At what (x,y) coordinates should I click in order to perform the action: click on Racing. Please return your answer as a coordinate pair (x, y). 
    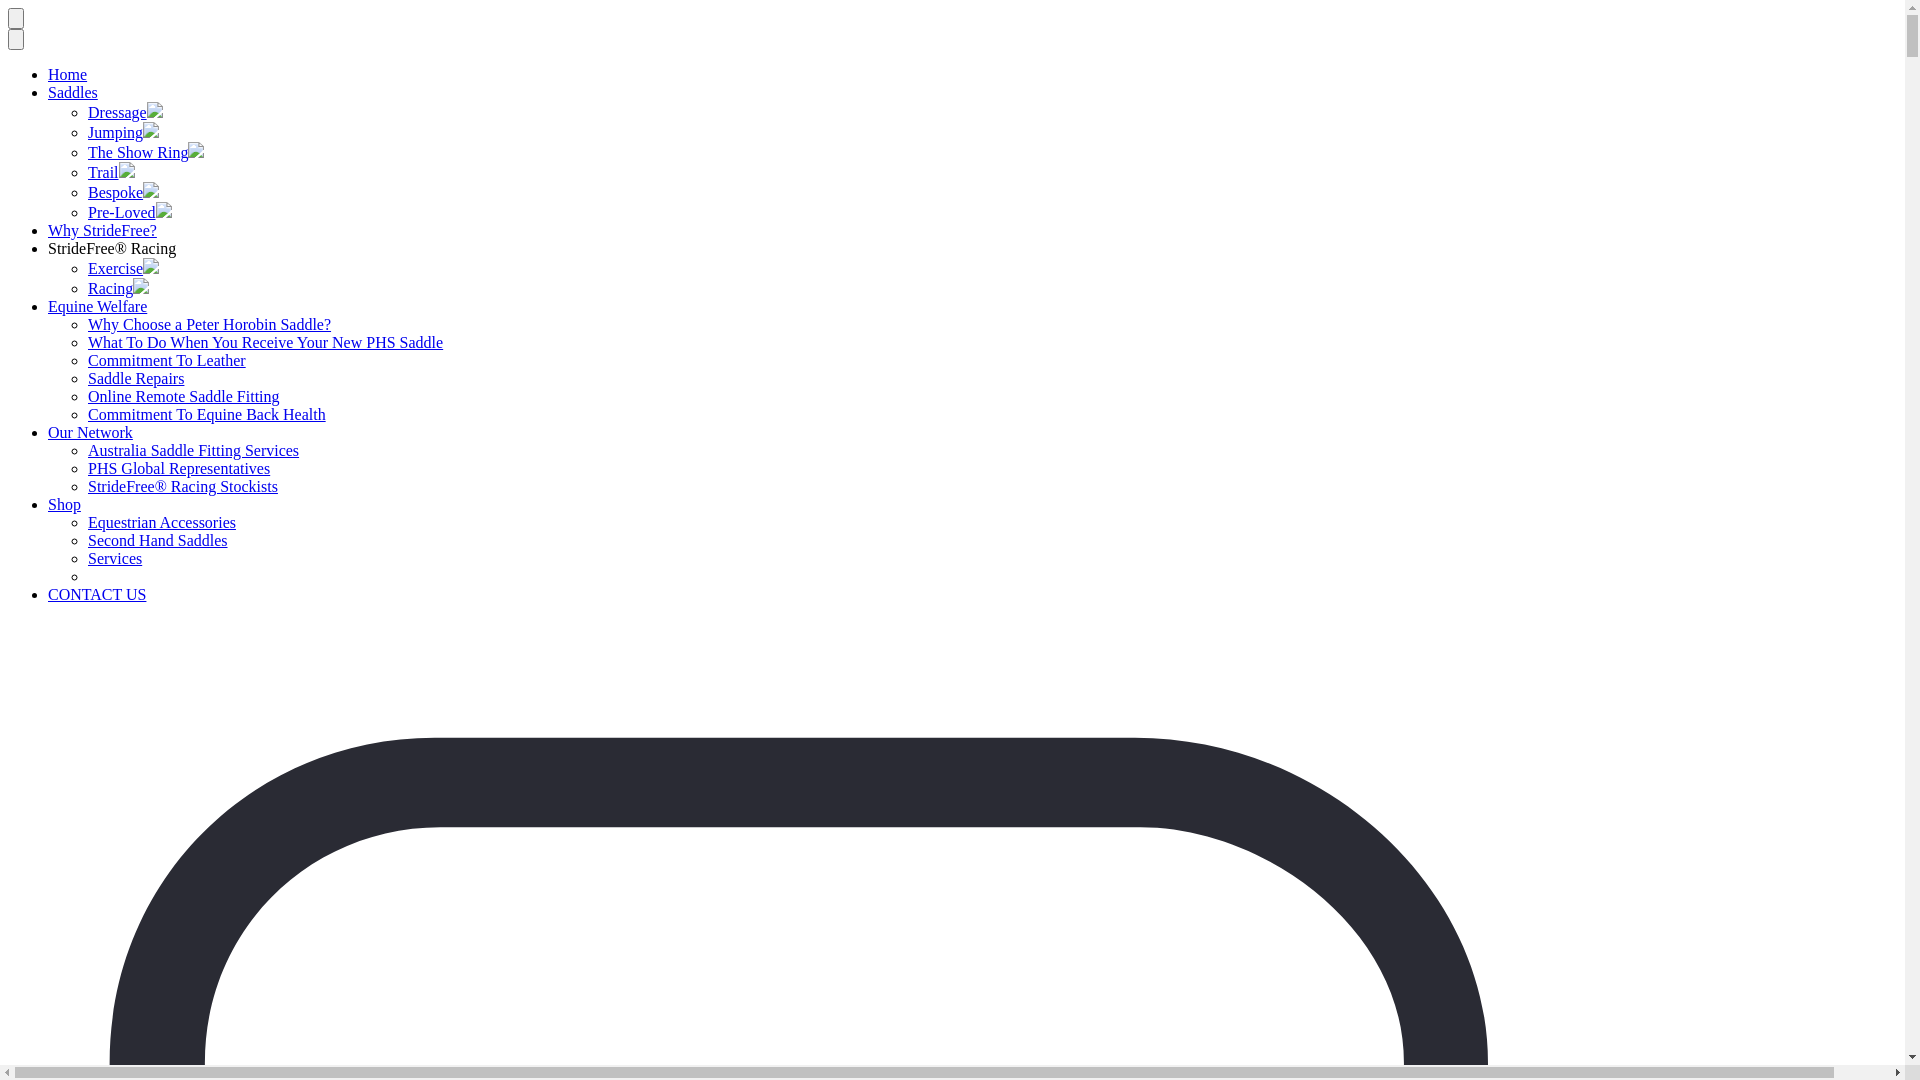
    Looking at the image, I should click on (110, 288).